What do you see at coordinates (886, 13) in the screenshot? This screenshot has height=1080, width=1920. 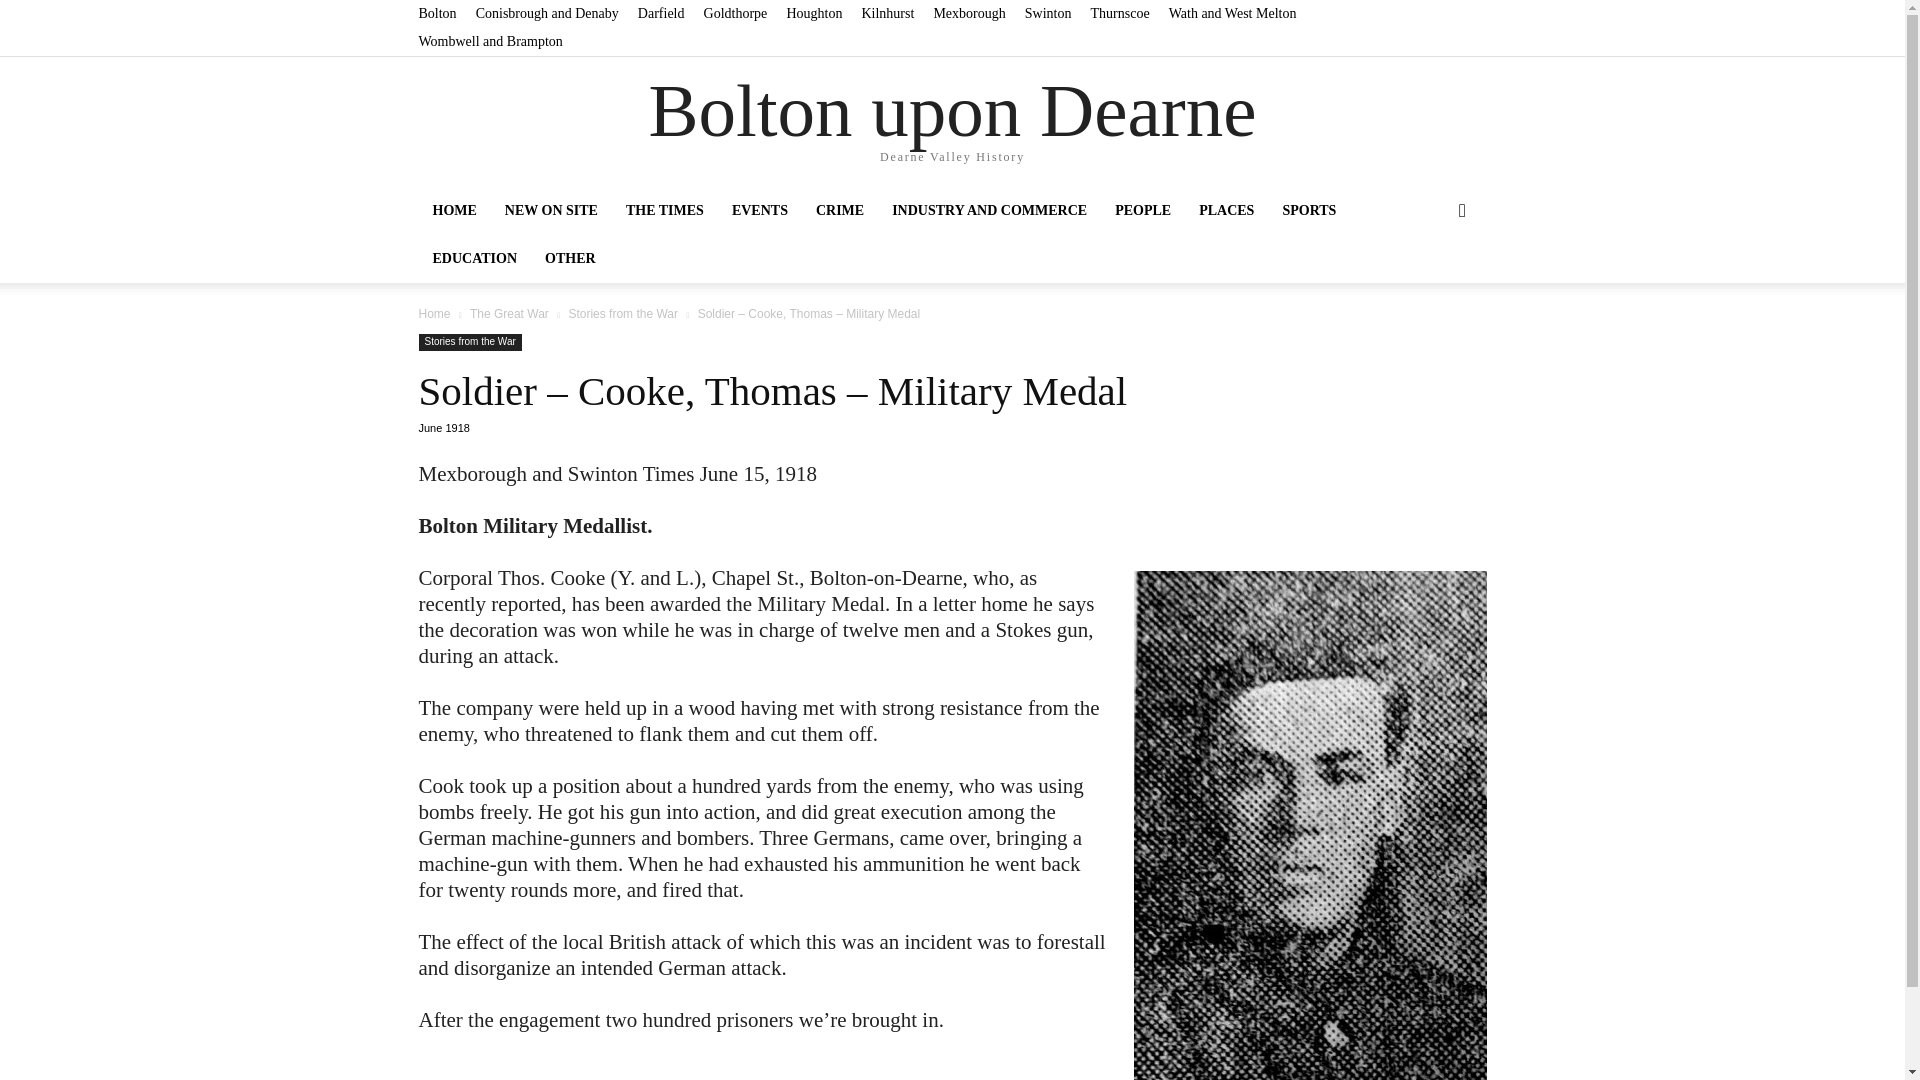 I see `Kilnhurst` at bounding box center [886, 13].